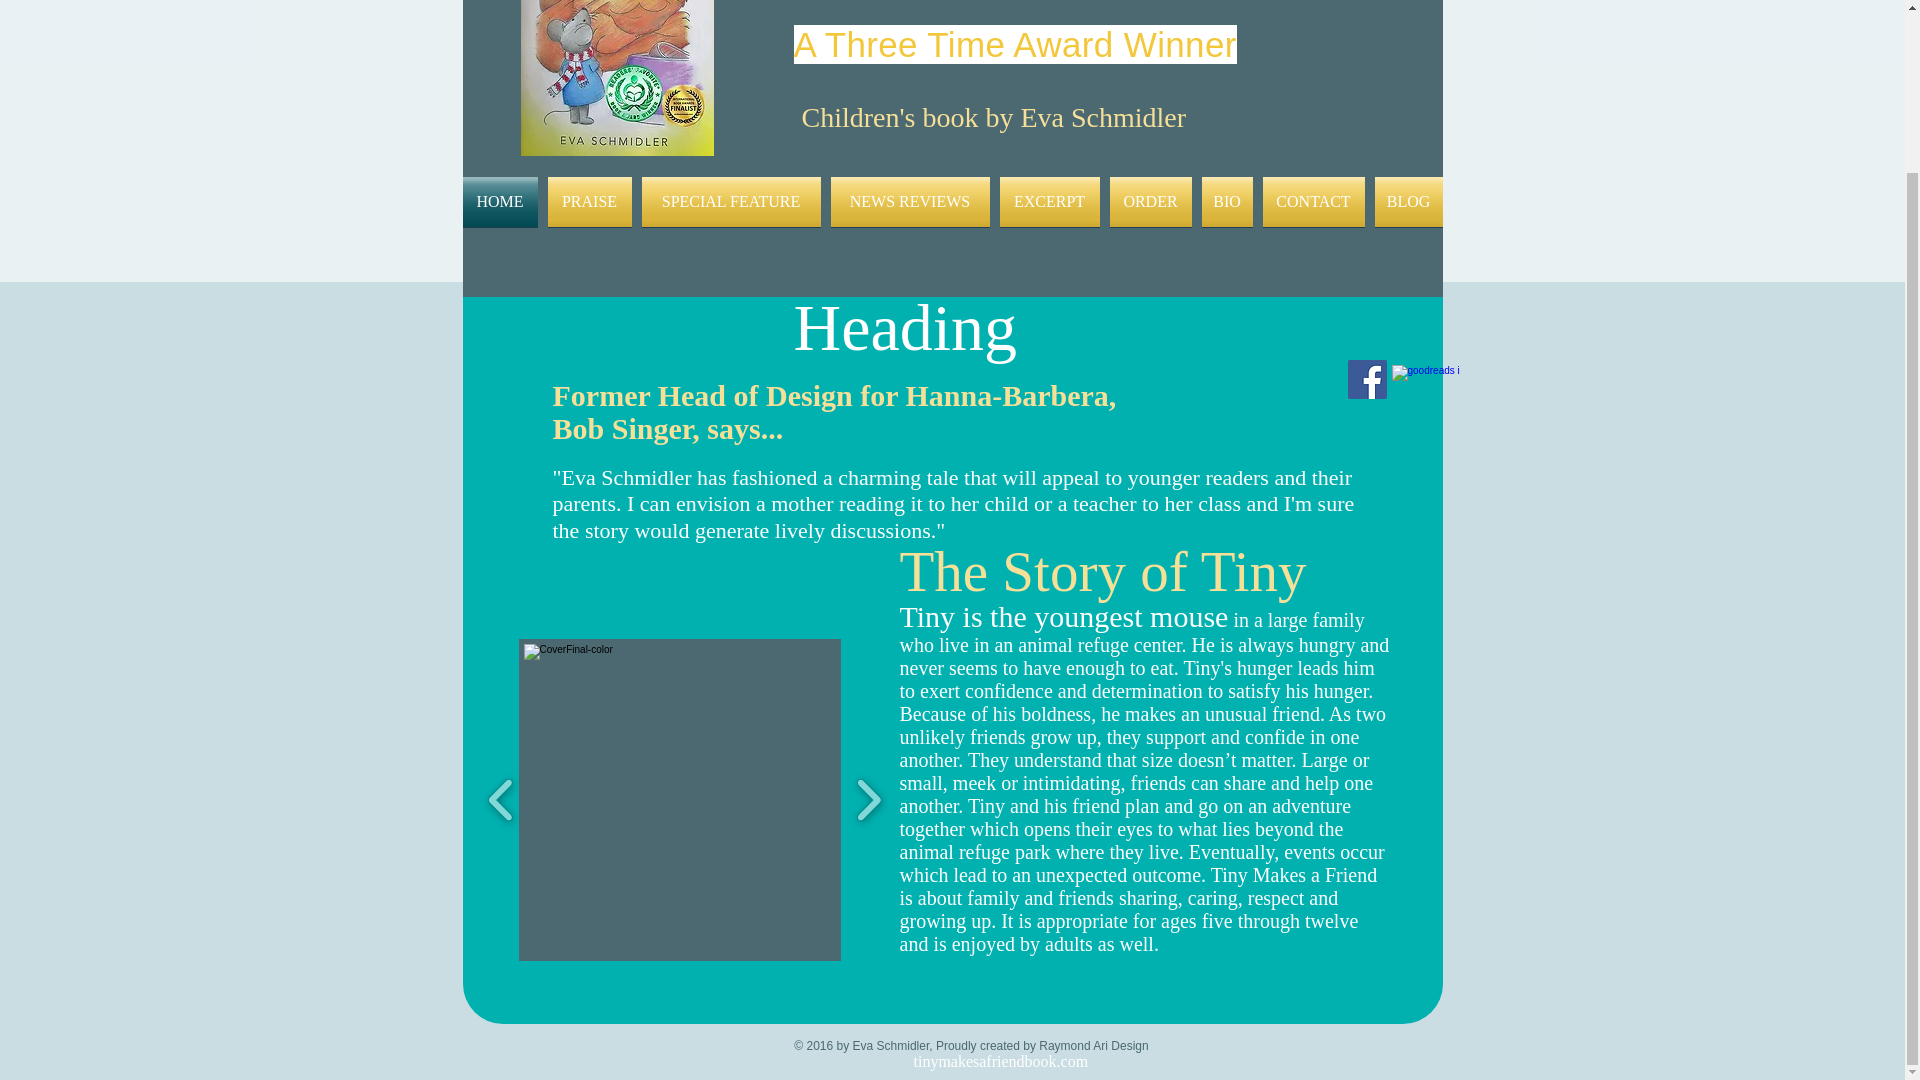 The image size is (1920, 1080). I want to click on PRAISE, so click(588, 202).